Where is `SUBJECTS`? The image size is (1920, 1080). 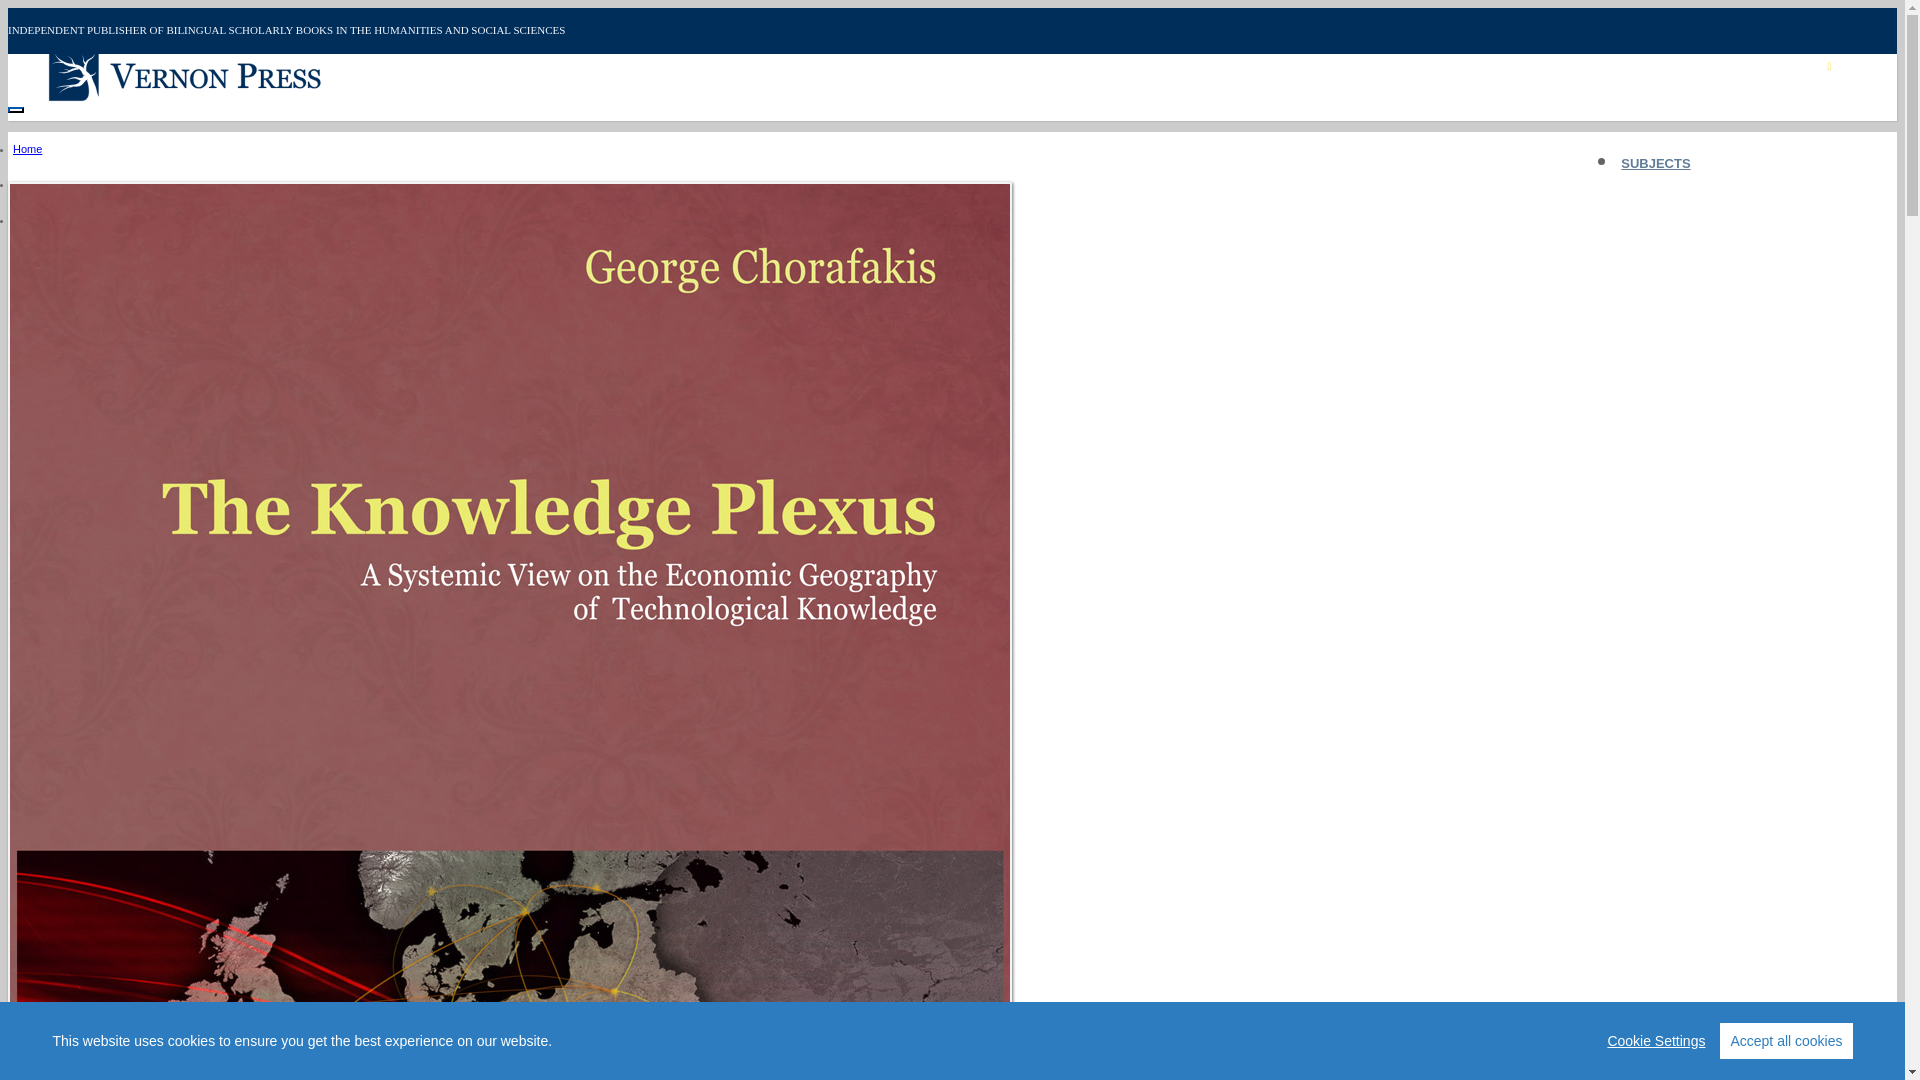
SUBJECTS is located at coordinates (1656, 163).